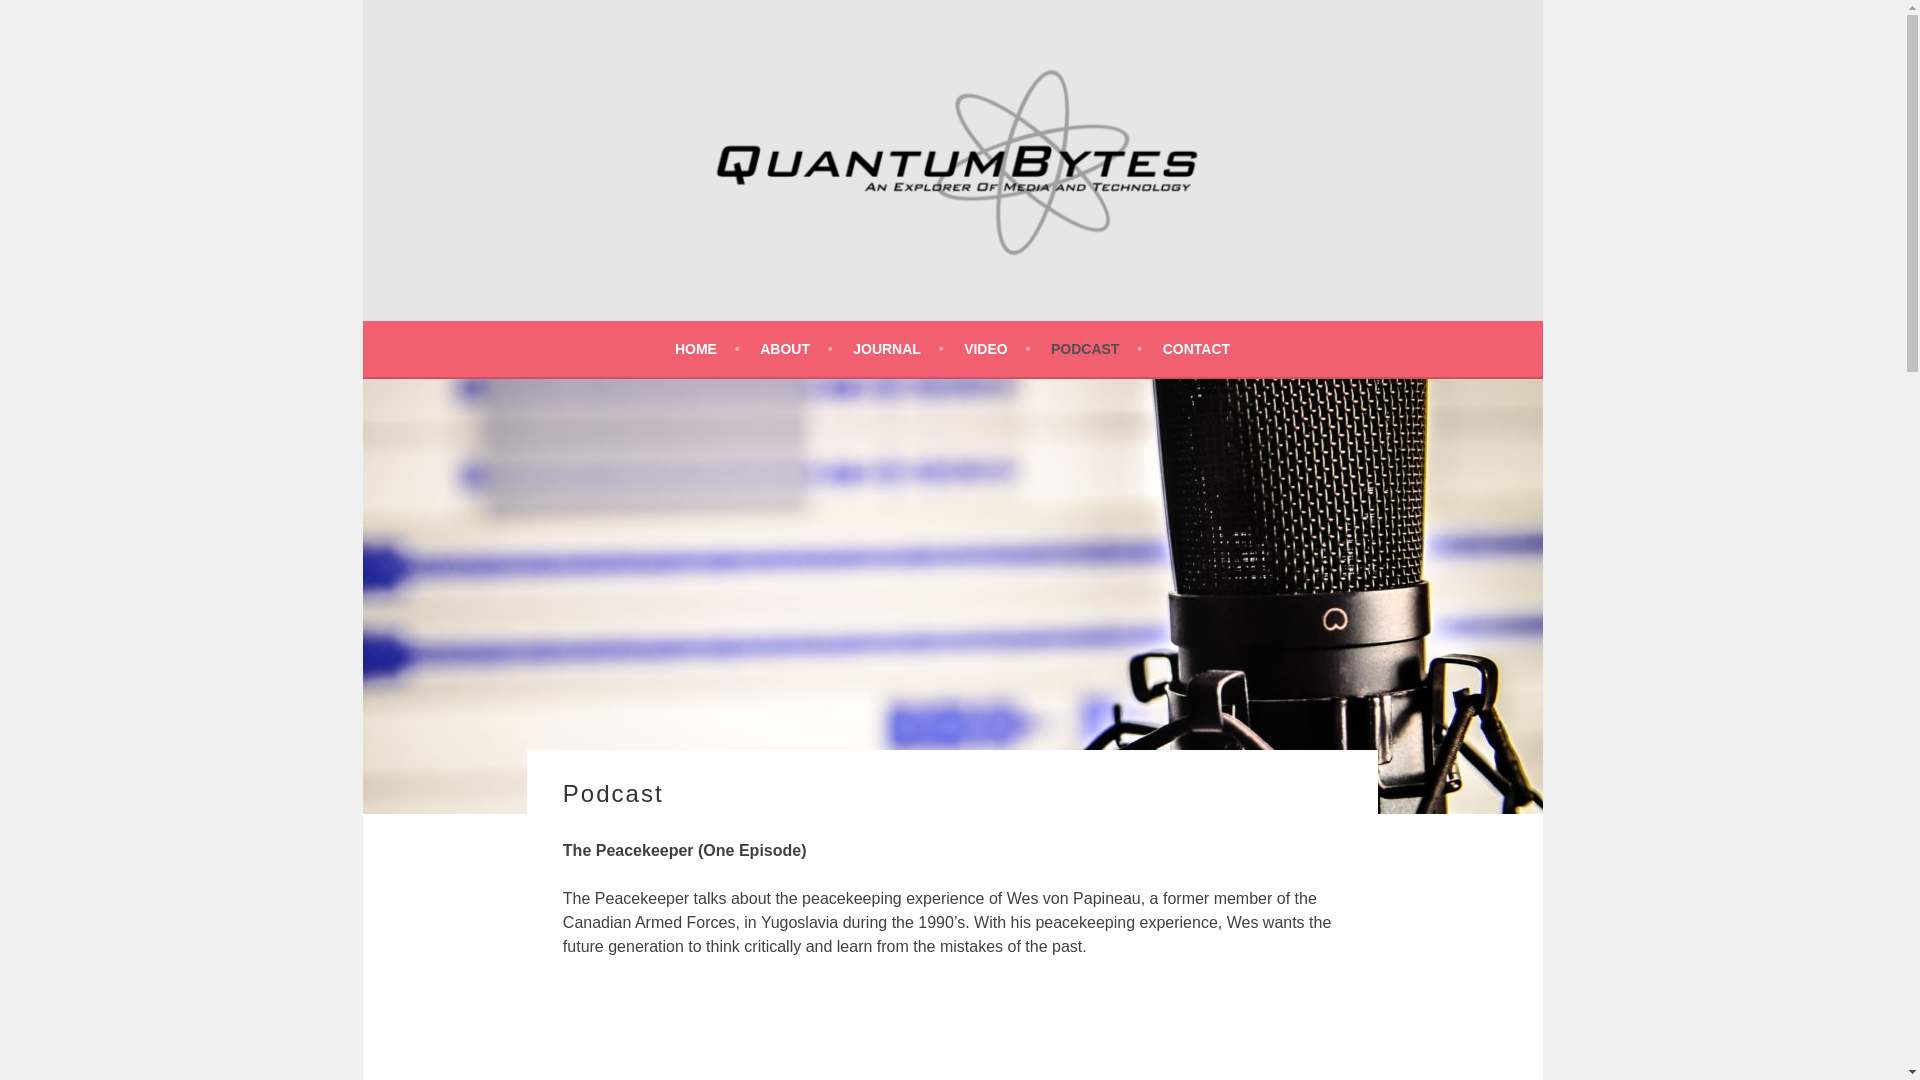 Image resolution: width=1920 pixels, height=1080 pixels. What do you see at coordinates (996, 348) in the screenshot?
I see `VIDEO` at bounding box center [996, 348].